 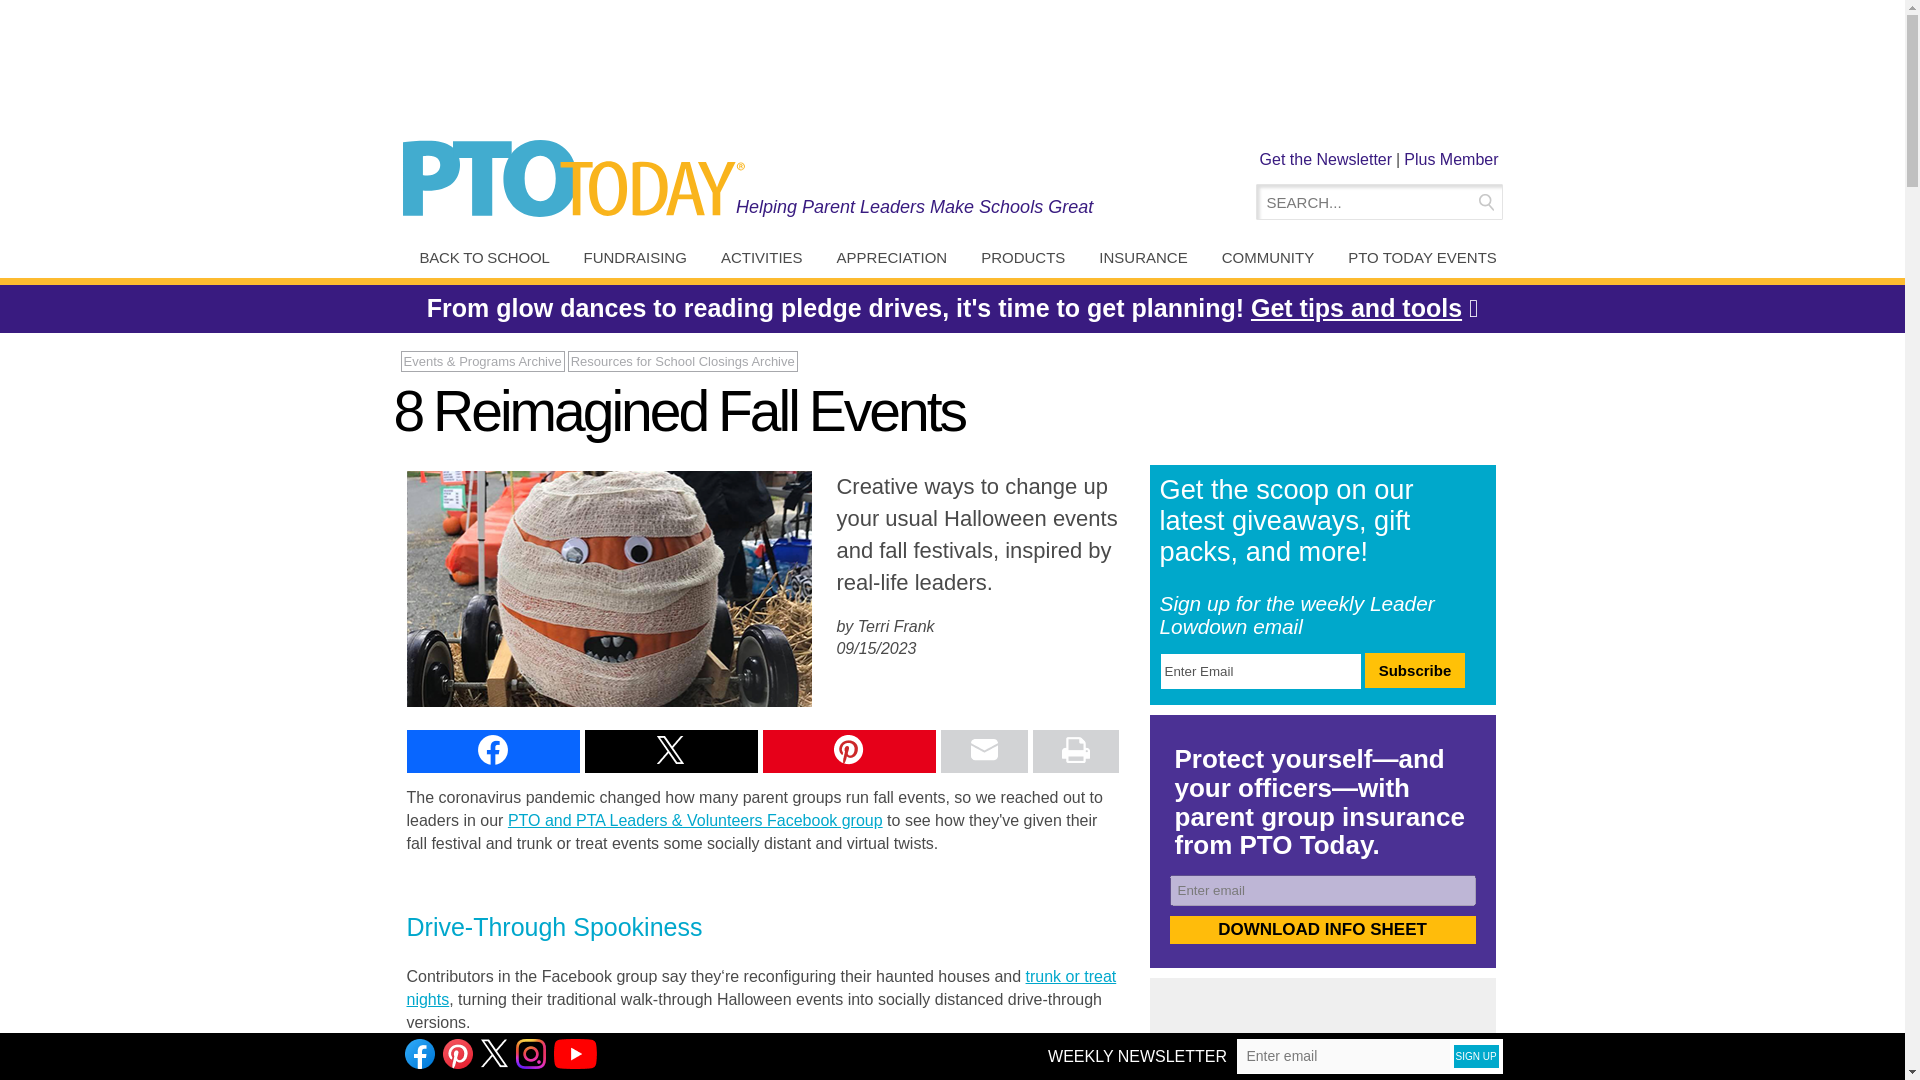 What do you see at coordinates (892, 258) in the screenshot?
I see `APPRECIATION` at bounding box center [892, 258].